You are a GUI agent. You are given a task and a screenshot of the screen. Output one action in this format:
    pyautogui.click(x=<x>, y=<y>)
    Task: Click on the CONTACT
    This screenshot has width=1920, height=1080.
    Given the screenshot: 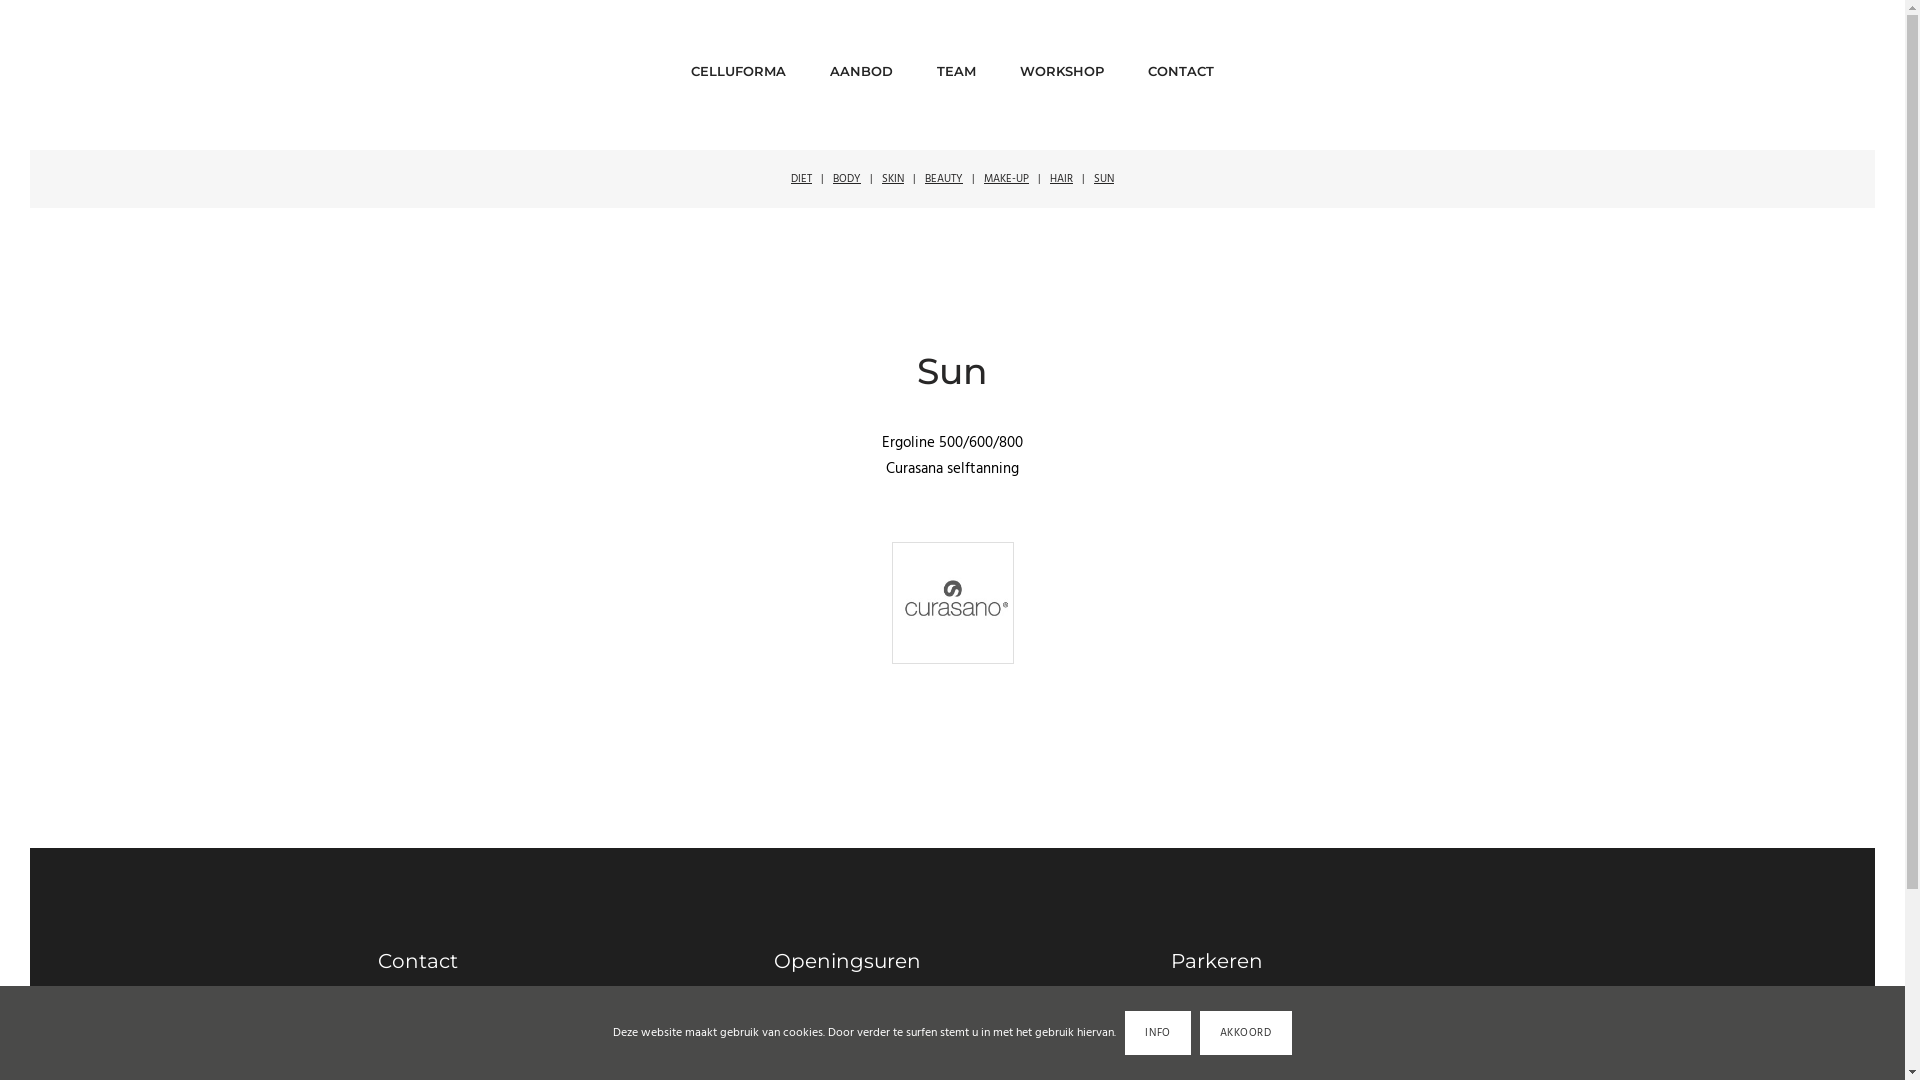 What is the action you would take?
    pyautogui.click(x=1181, y=65)
    